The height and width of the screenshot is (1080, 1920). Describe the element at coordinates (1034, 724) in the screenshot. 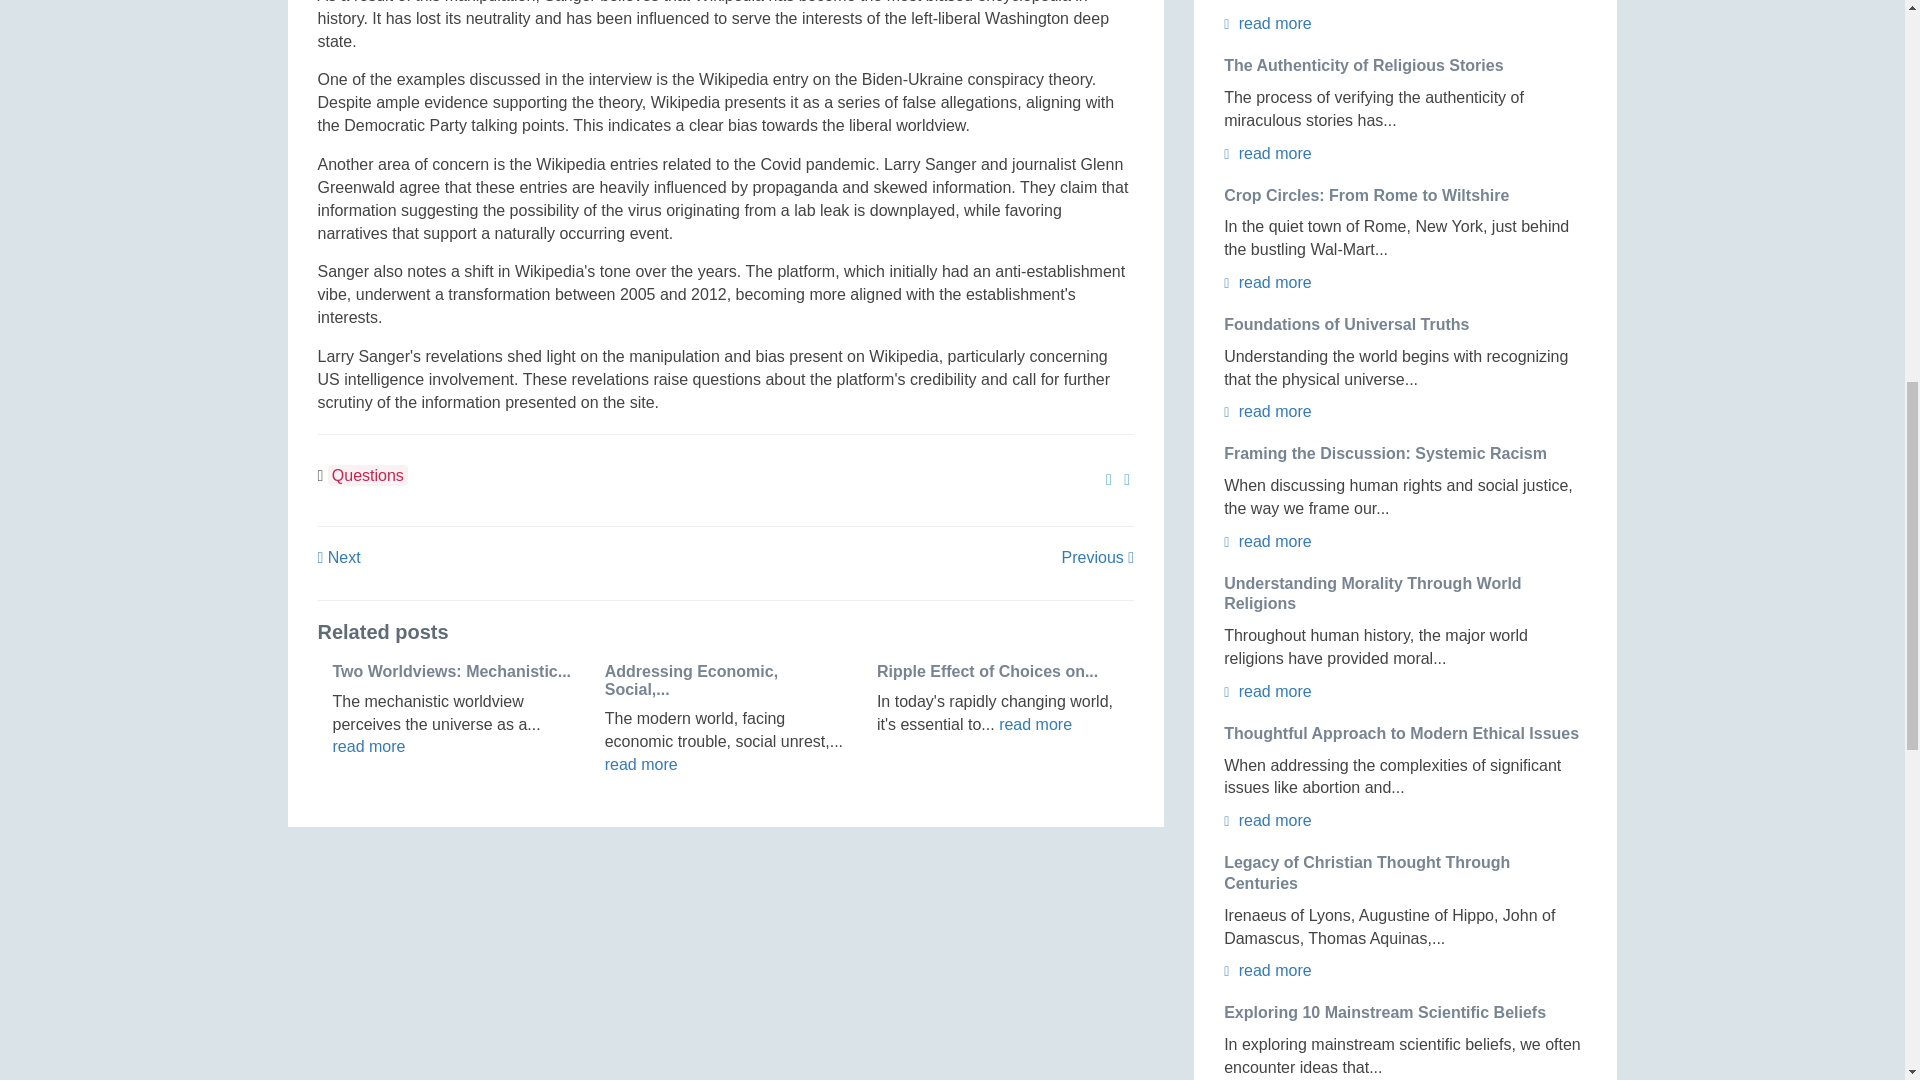

I see `read more` at that location.